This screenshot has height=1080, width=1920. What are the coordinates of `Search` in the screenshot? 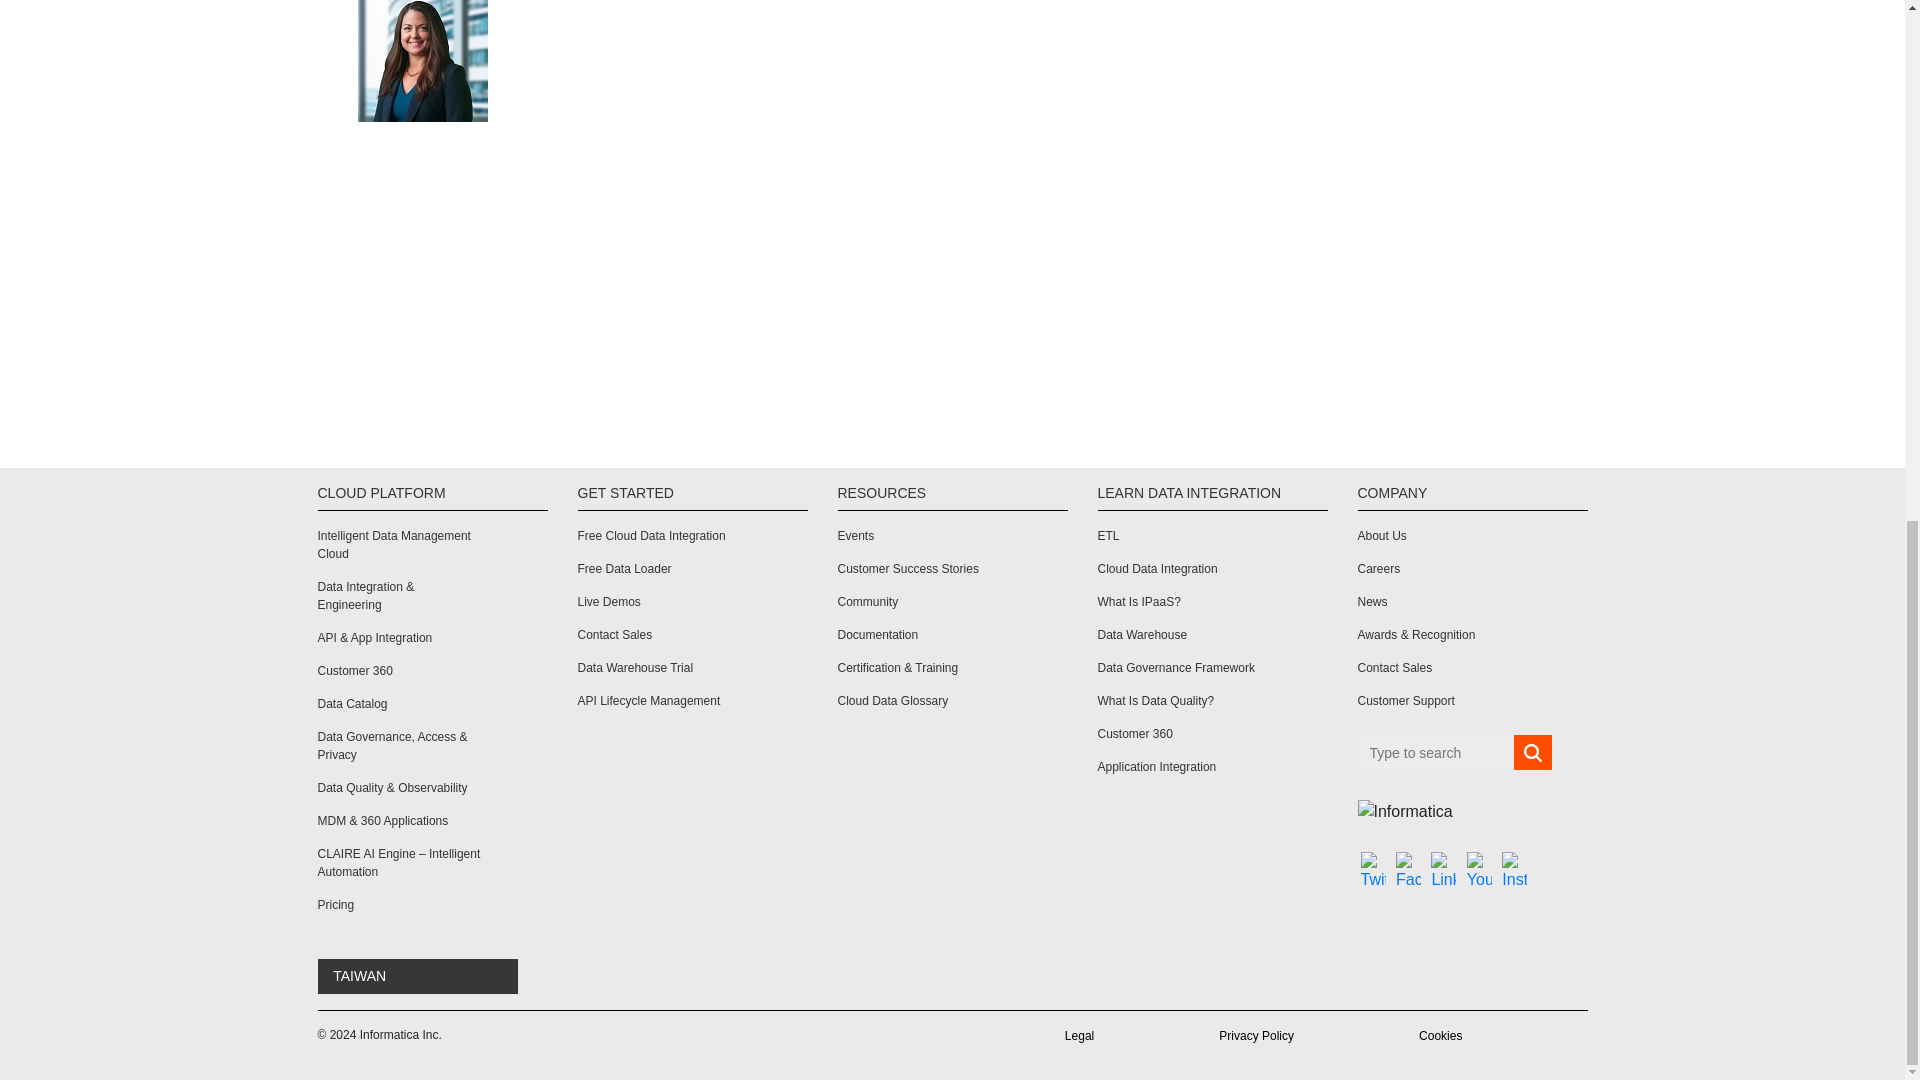 It's located at (1532, 753).